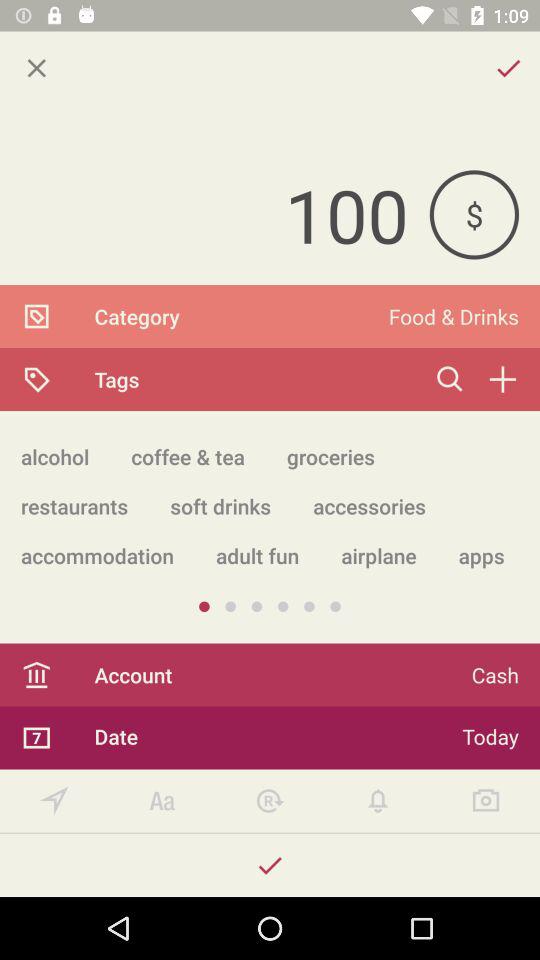 This screenshot has width=540, height=960. What do you see at coordinates (55, 456) in the screenshot?
I see `tap alcohol app` at bounding box center [55, 456].